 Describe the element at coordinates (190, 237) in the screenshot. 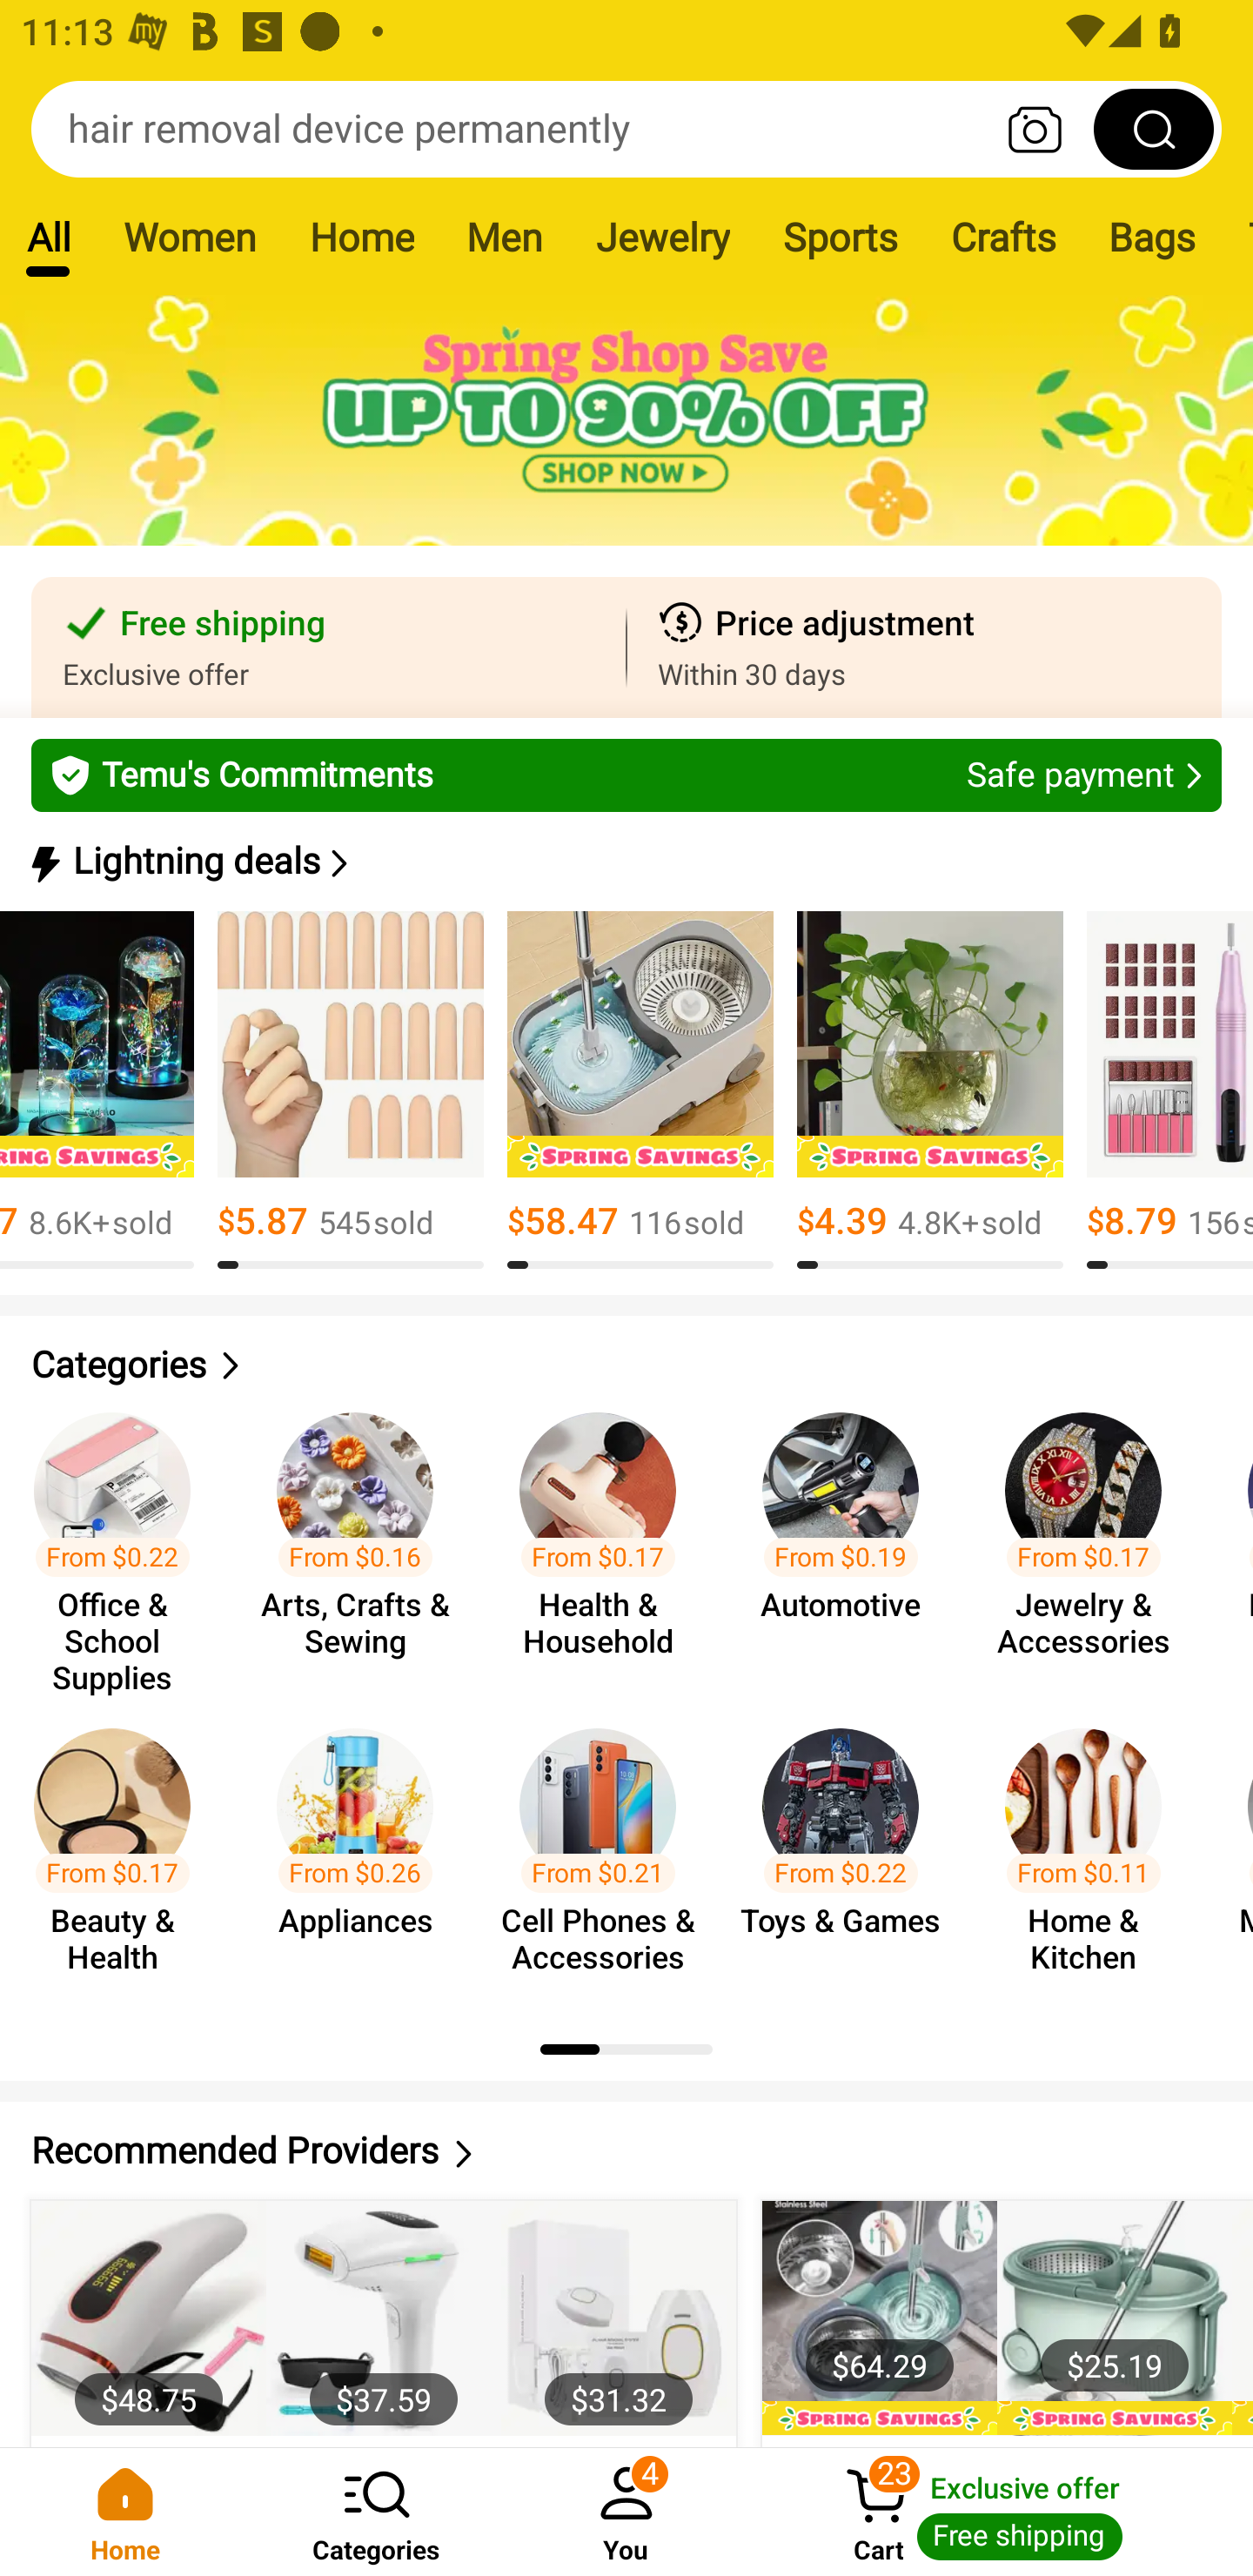

I see `Women` at that location.